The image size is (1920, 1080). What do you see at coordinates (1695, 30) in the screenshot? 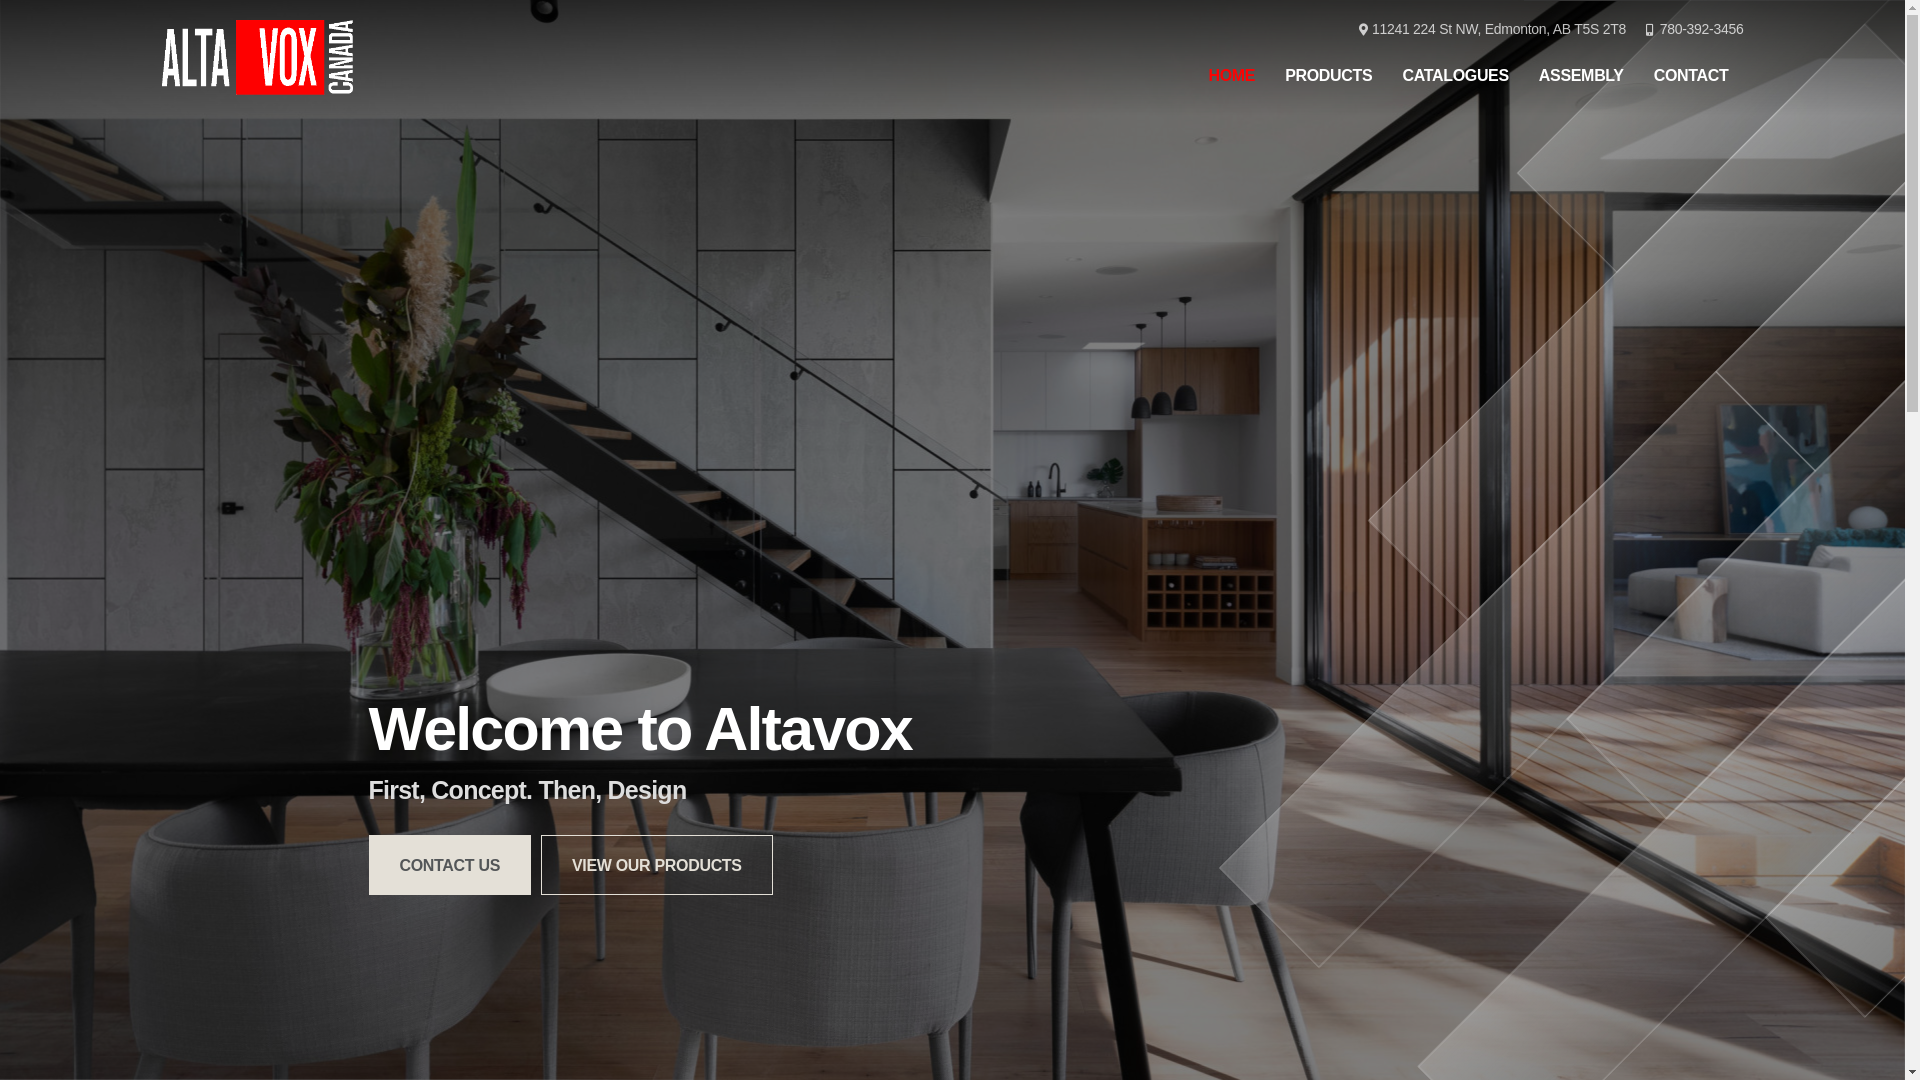
I see `780-392-3456` at bounding box center [1695, 30].